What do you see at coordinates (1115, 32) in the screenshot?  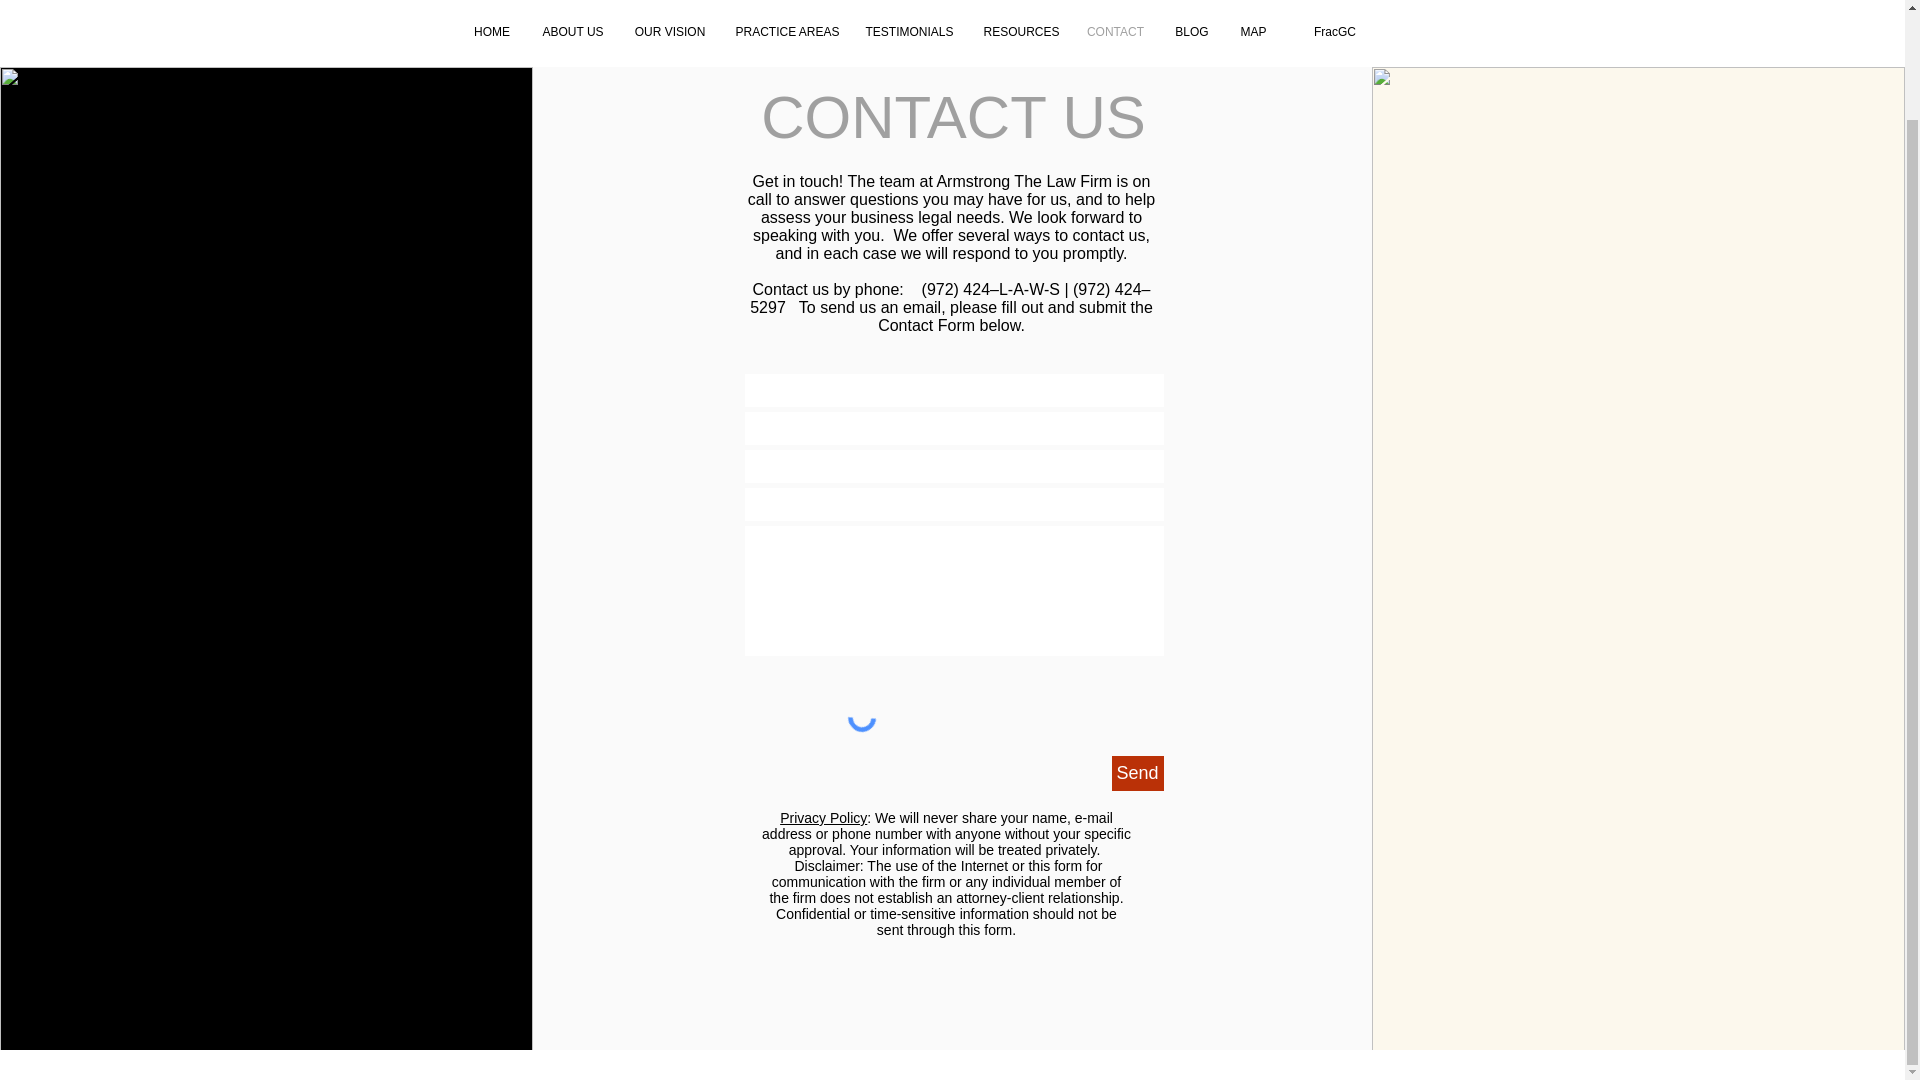 I see `CONTACT` at bounding box center [1115, 32].